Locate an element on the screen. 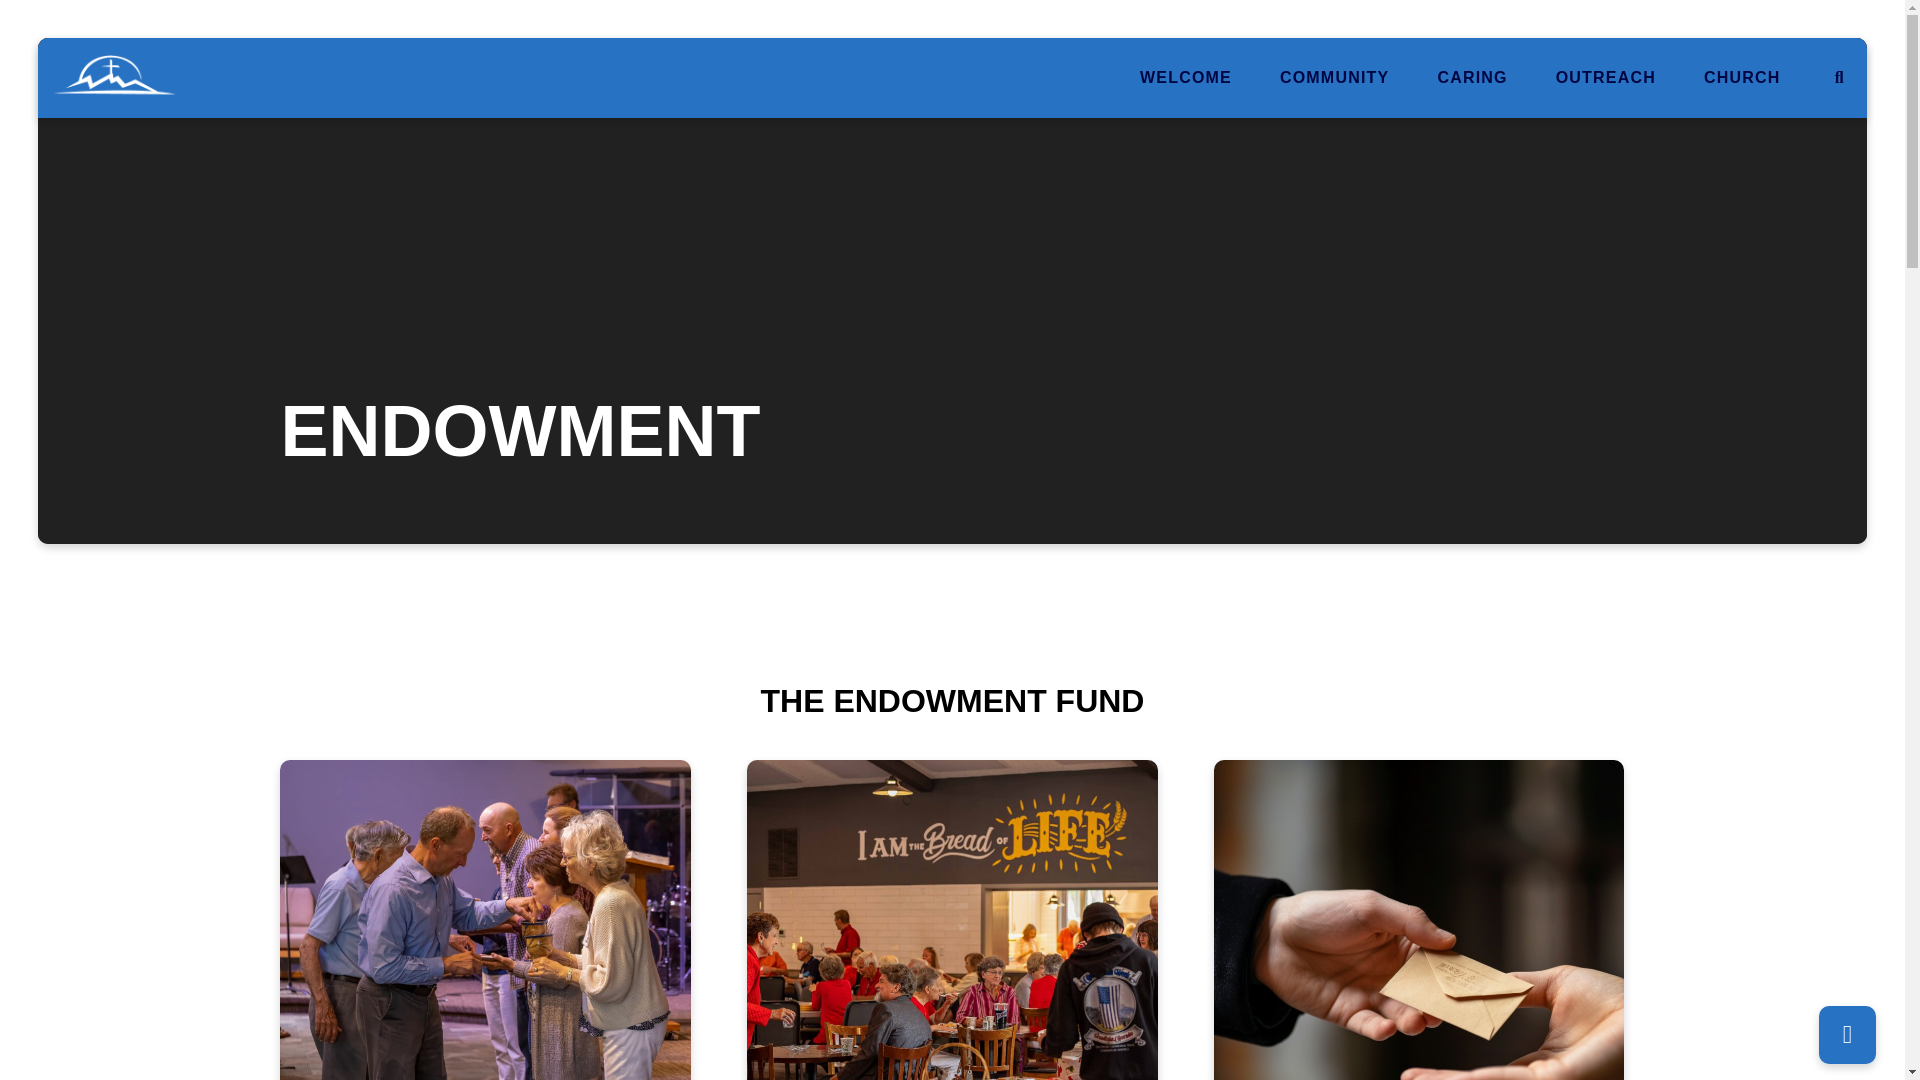  CHURCH is located at coordinates (1742, 78).